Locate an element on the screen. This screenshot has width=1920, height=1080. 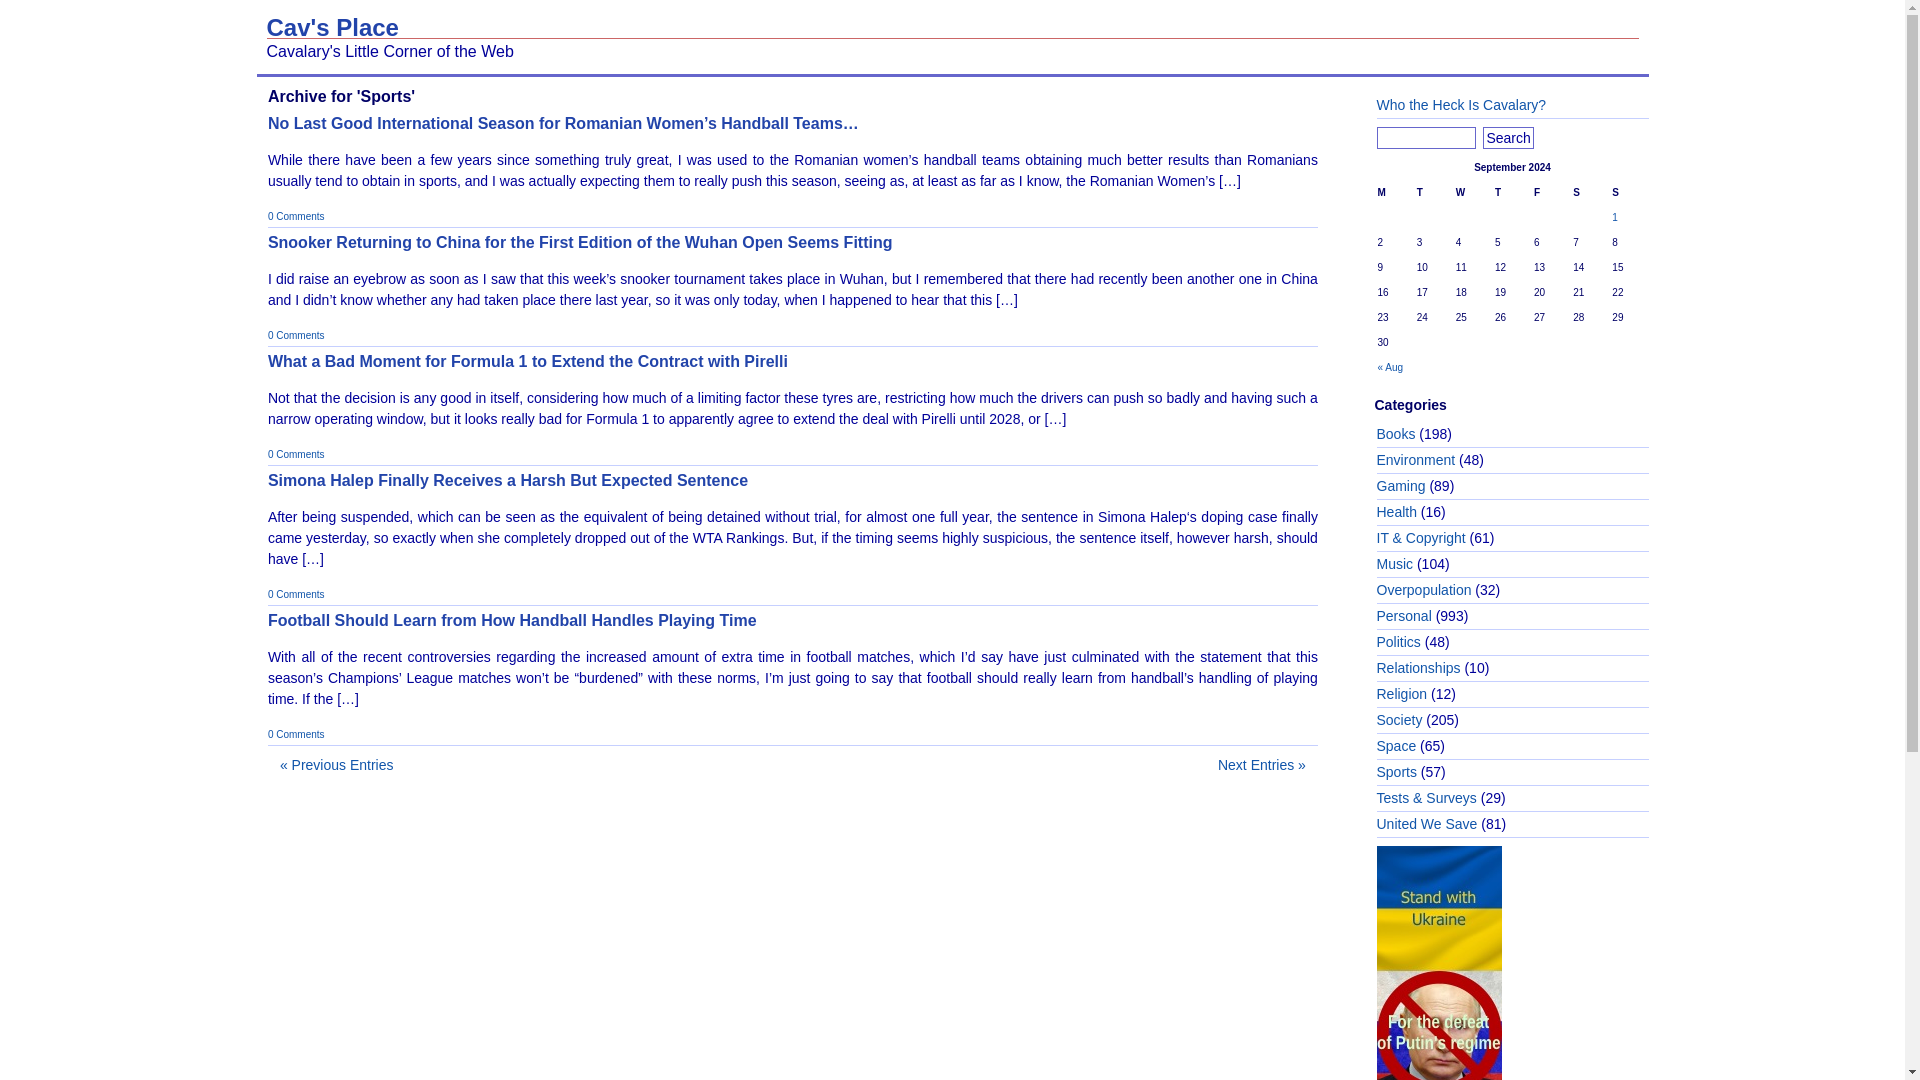
Simona Halep Finally Receives a Harsh But Expected Sentence is located at coordinates (508, 480).